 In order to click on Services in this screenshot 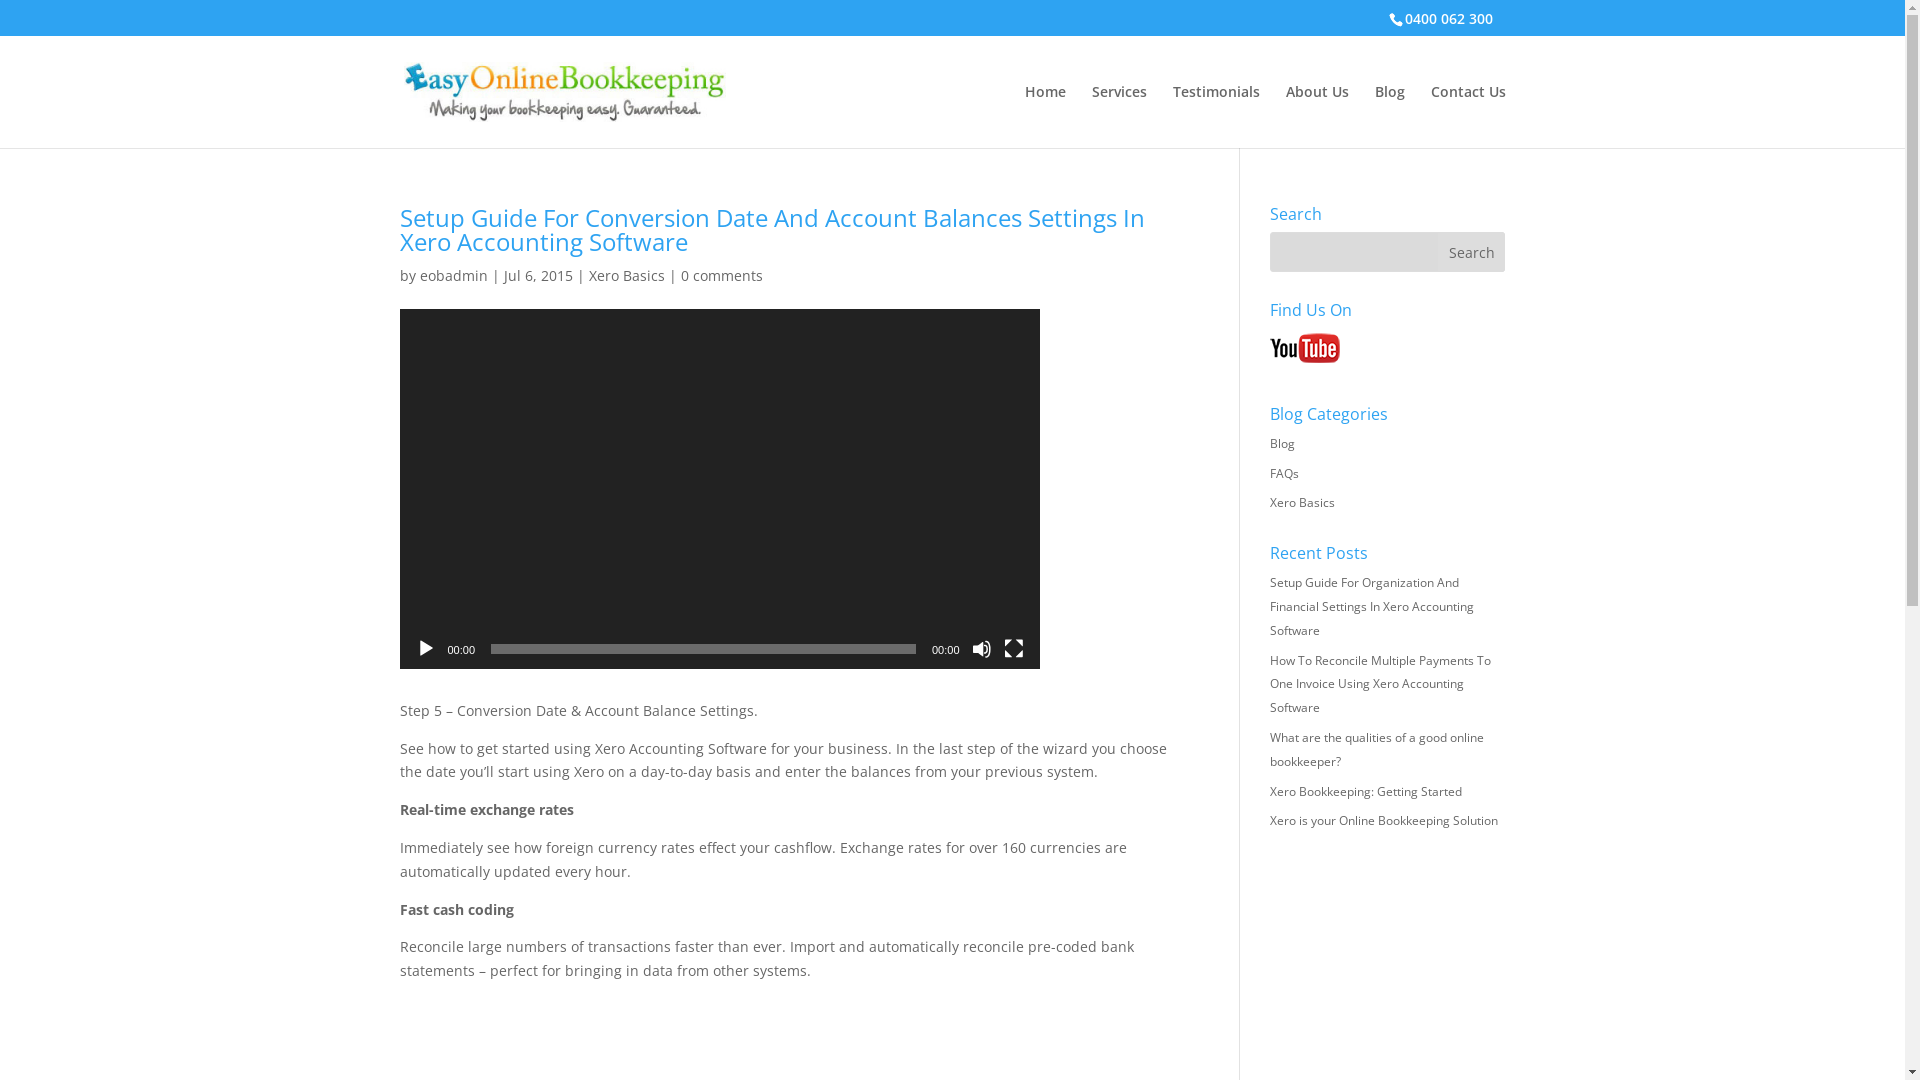, I will do `click(1120, 116)`.